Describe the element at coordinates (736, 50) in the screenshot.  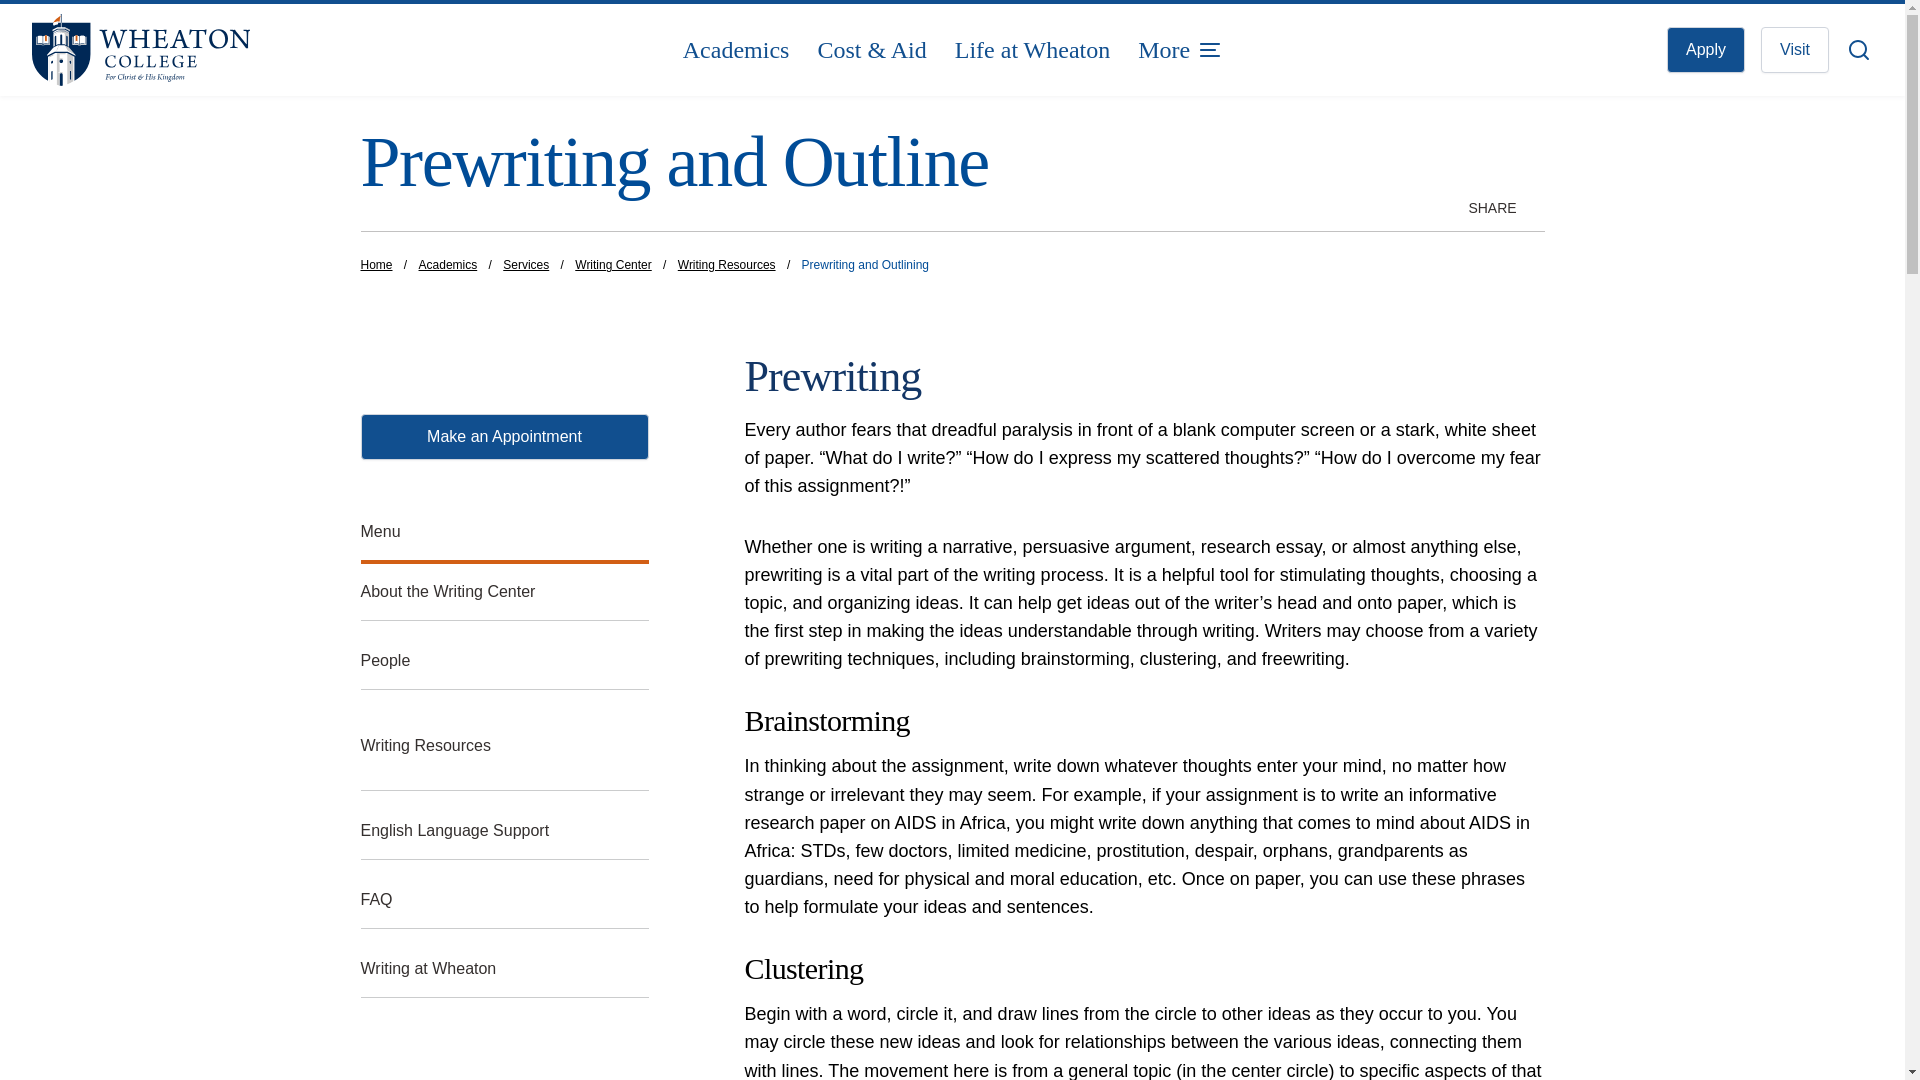
I see `Academics` at that location.